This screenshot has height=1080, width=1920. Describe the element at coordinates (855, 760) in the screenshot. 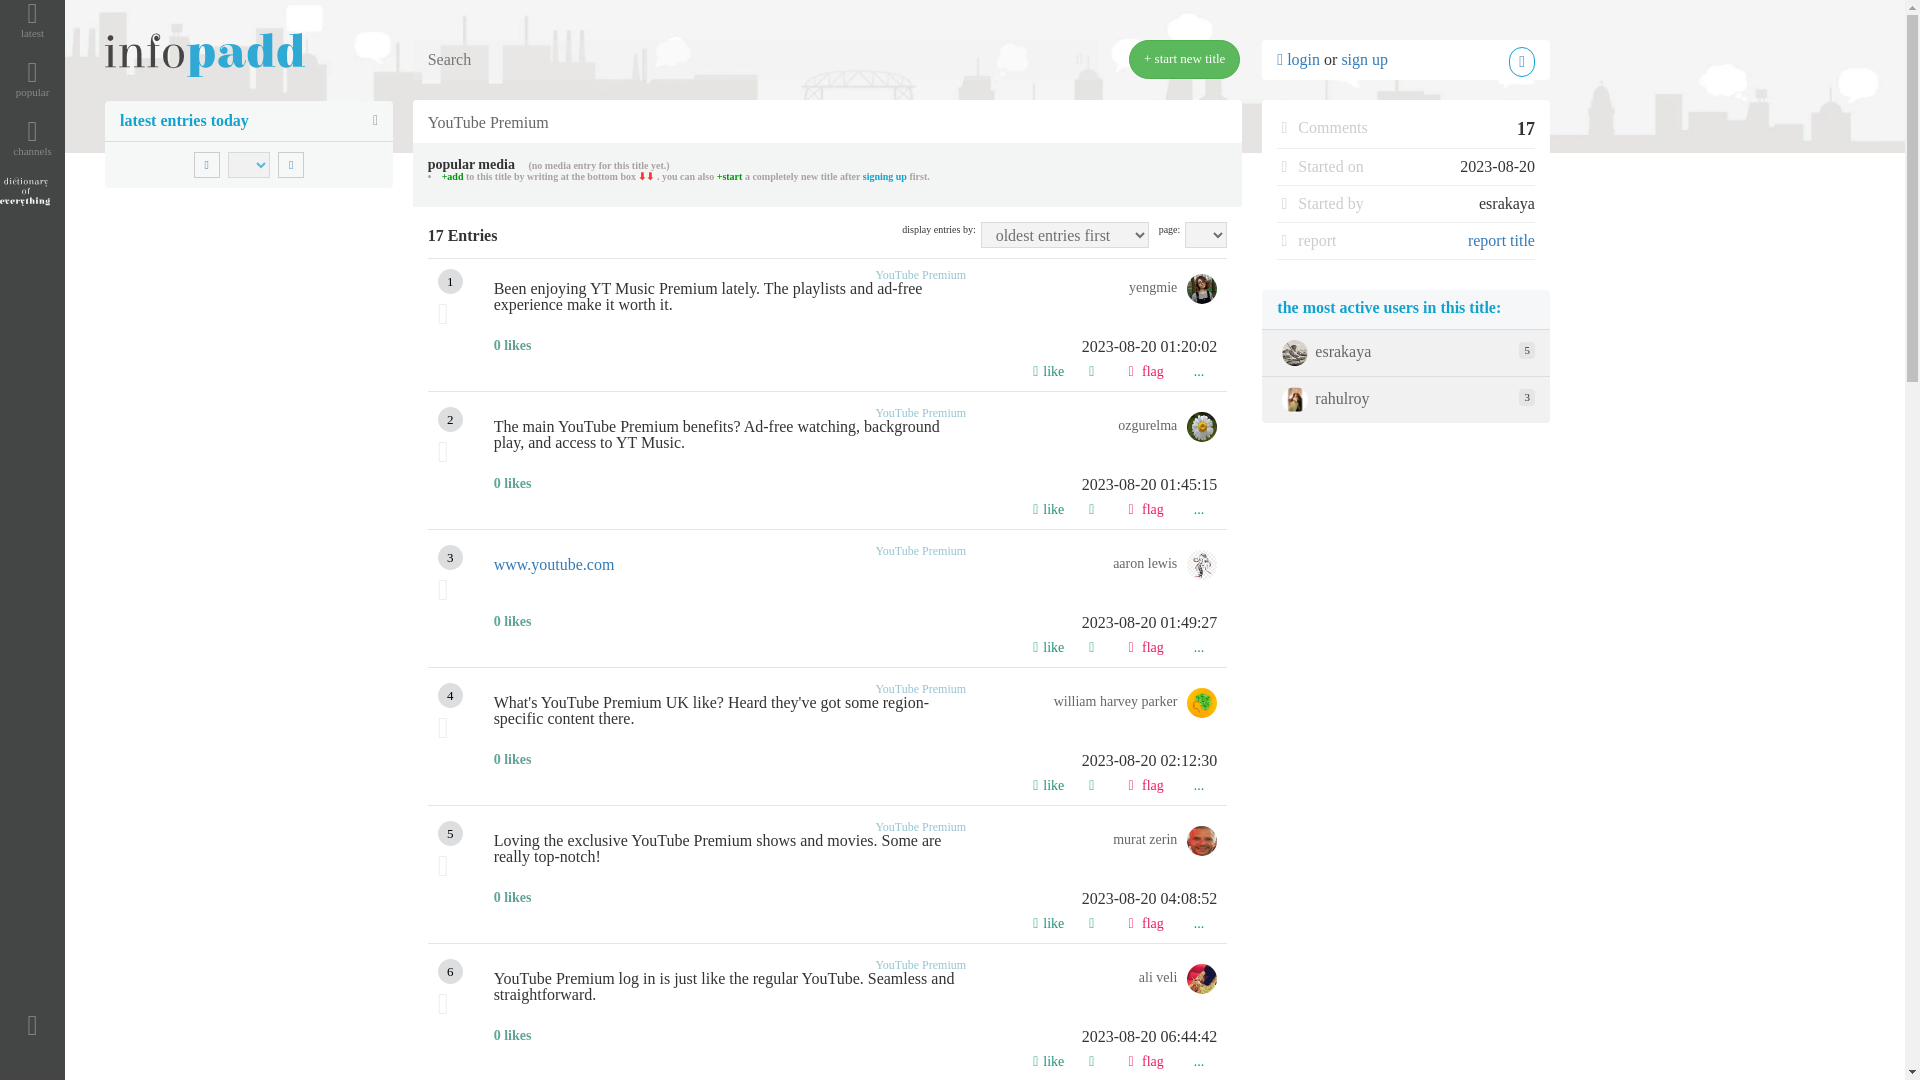

I see `2023-08-20 02:12:30` at that location.